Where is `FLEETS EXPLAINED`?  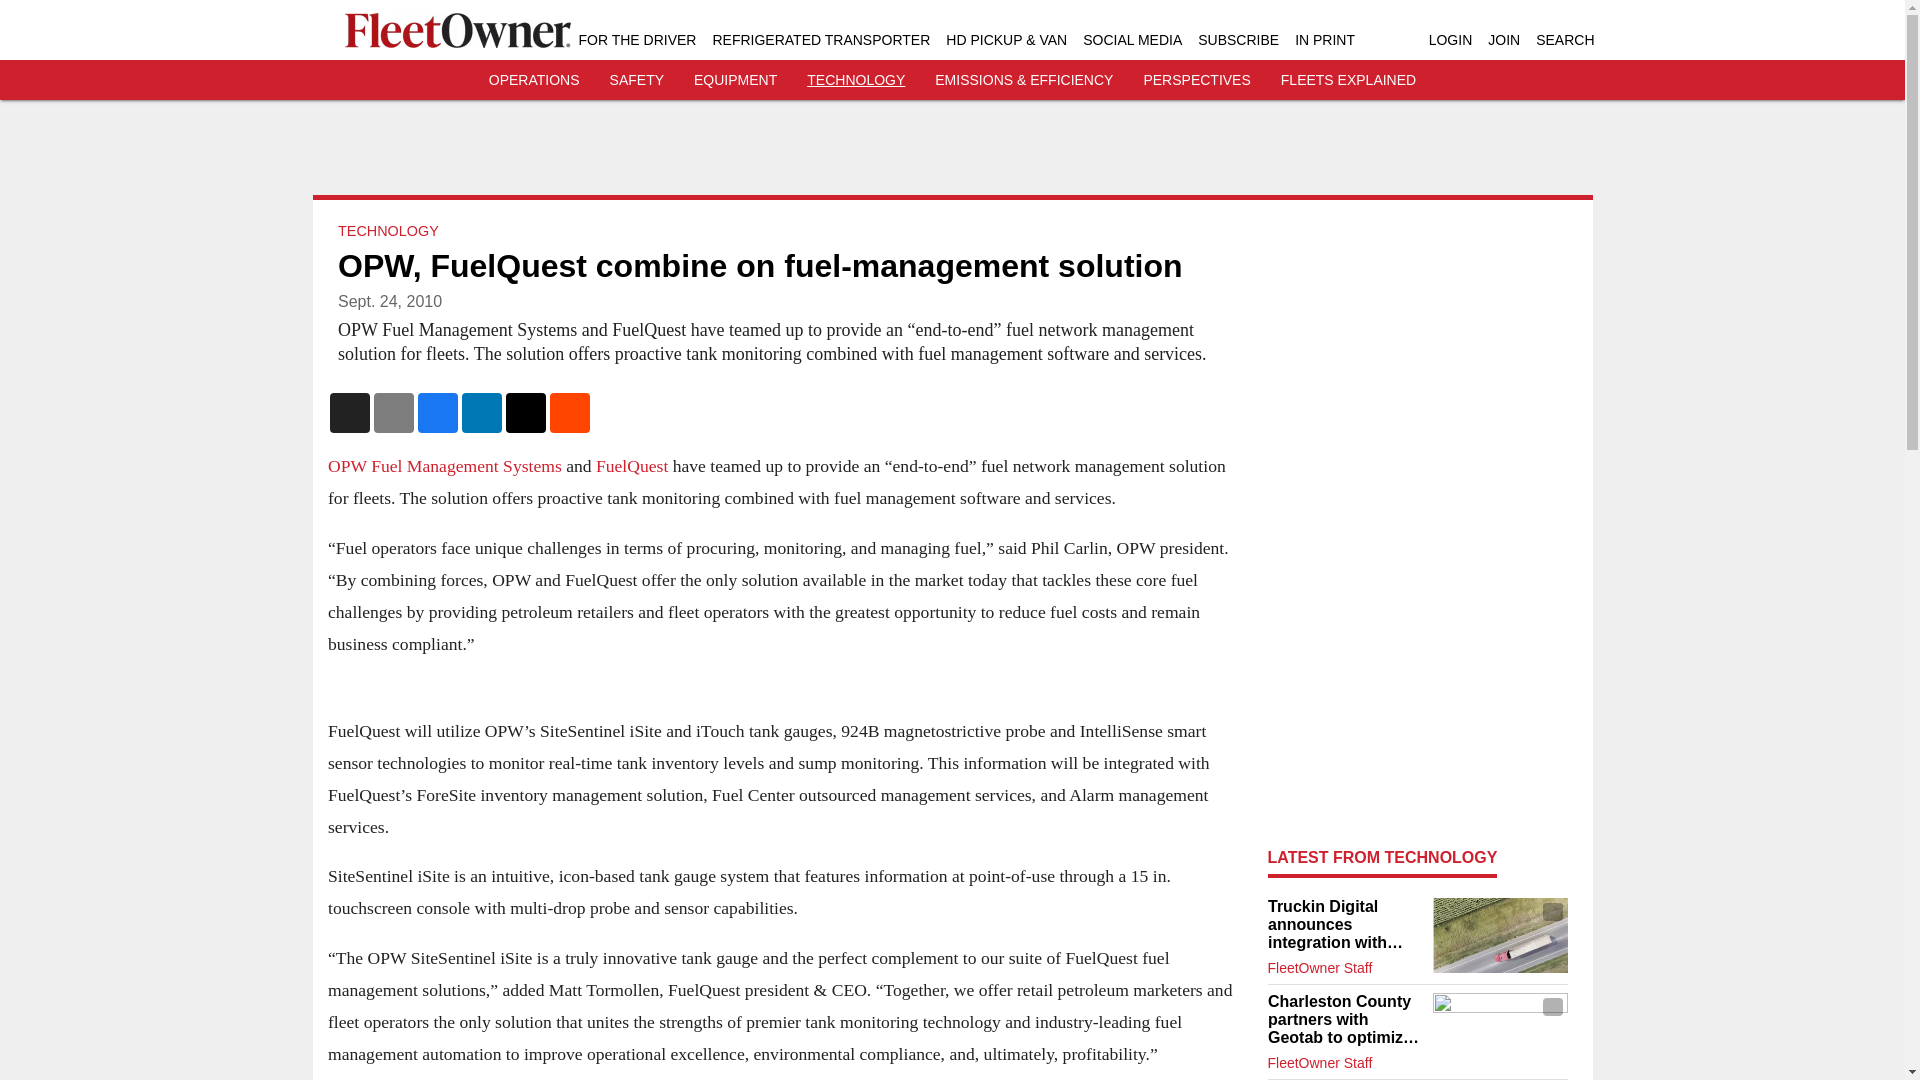 FLEETS EXPLAINED is located at coordinates (1348, 80).